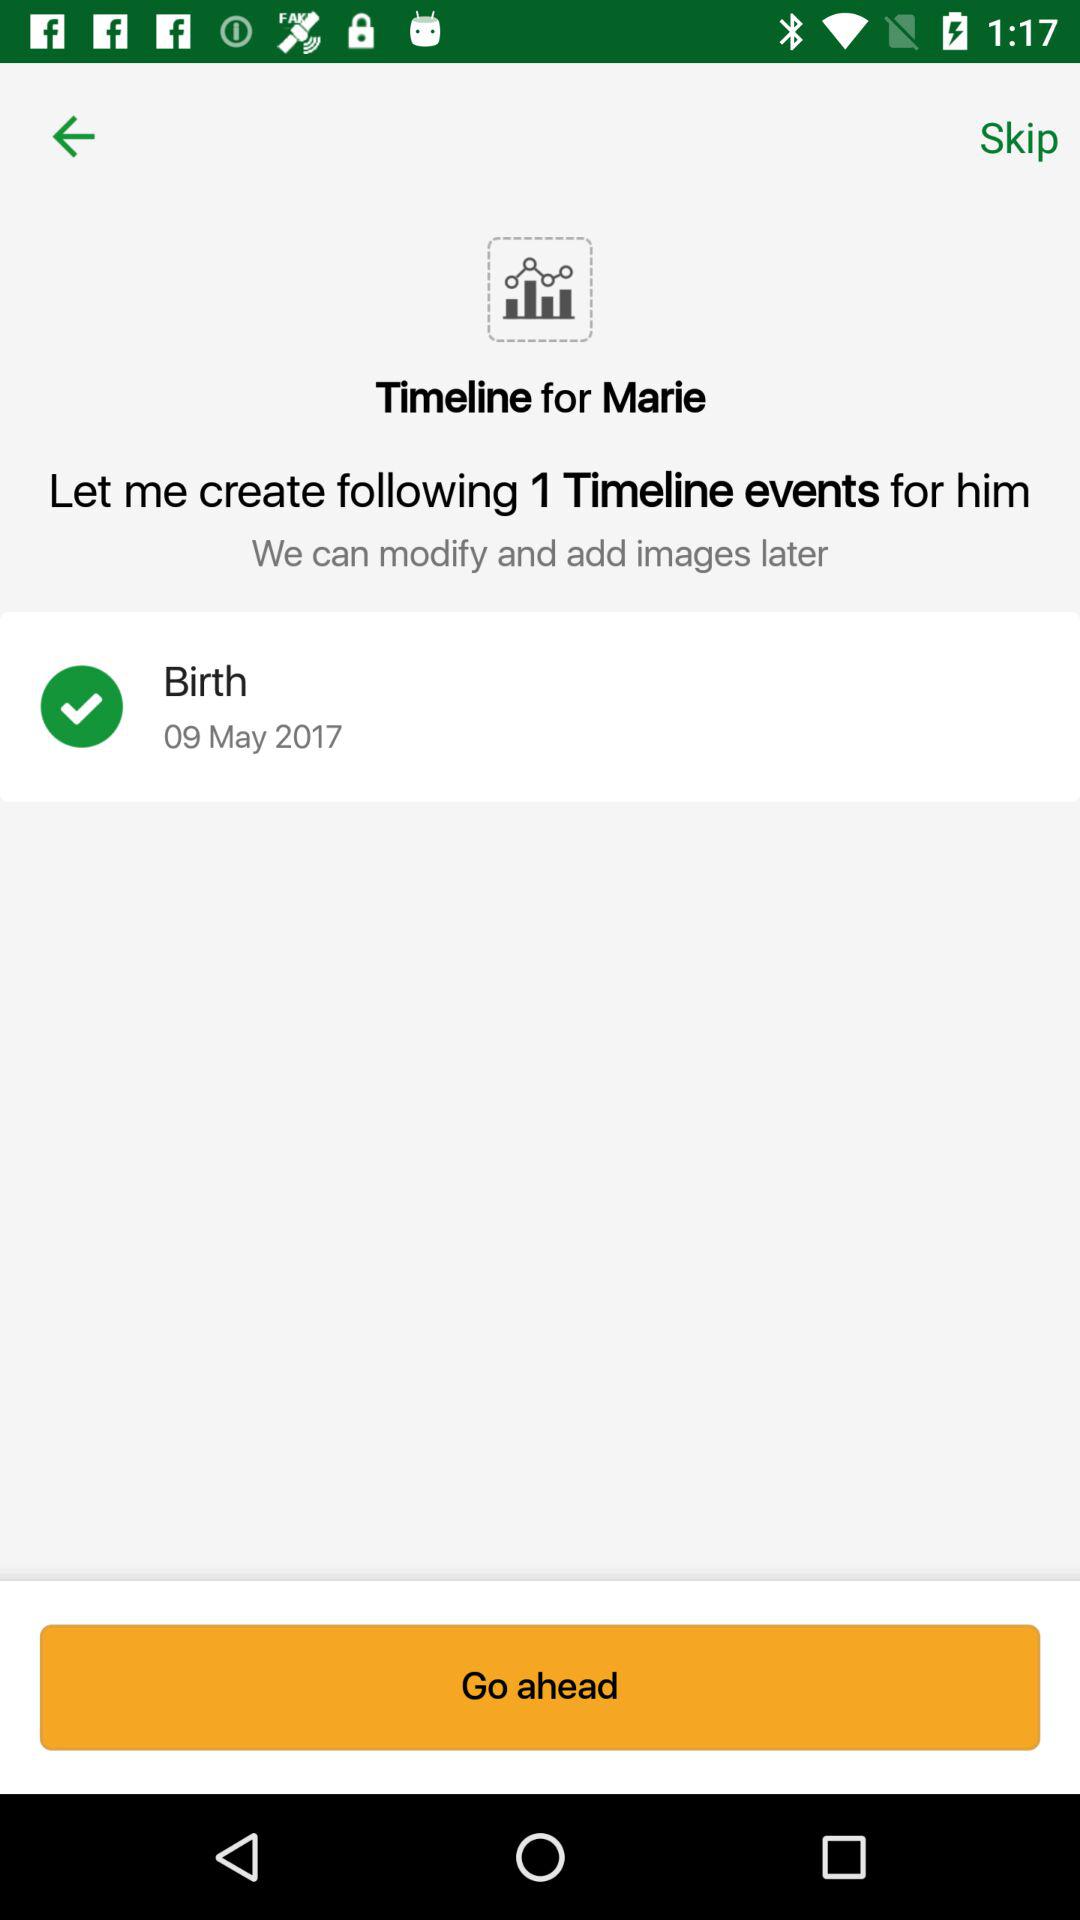 The image size is (1080, 1920). I want to click on turn on icon at the top right corner, so click(1019, 136).